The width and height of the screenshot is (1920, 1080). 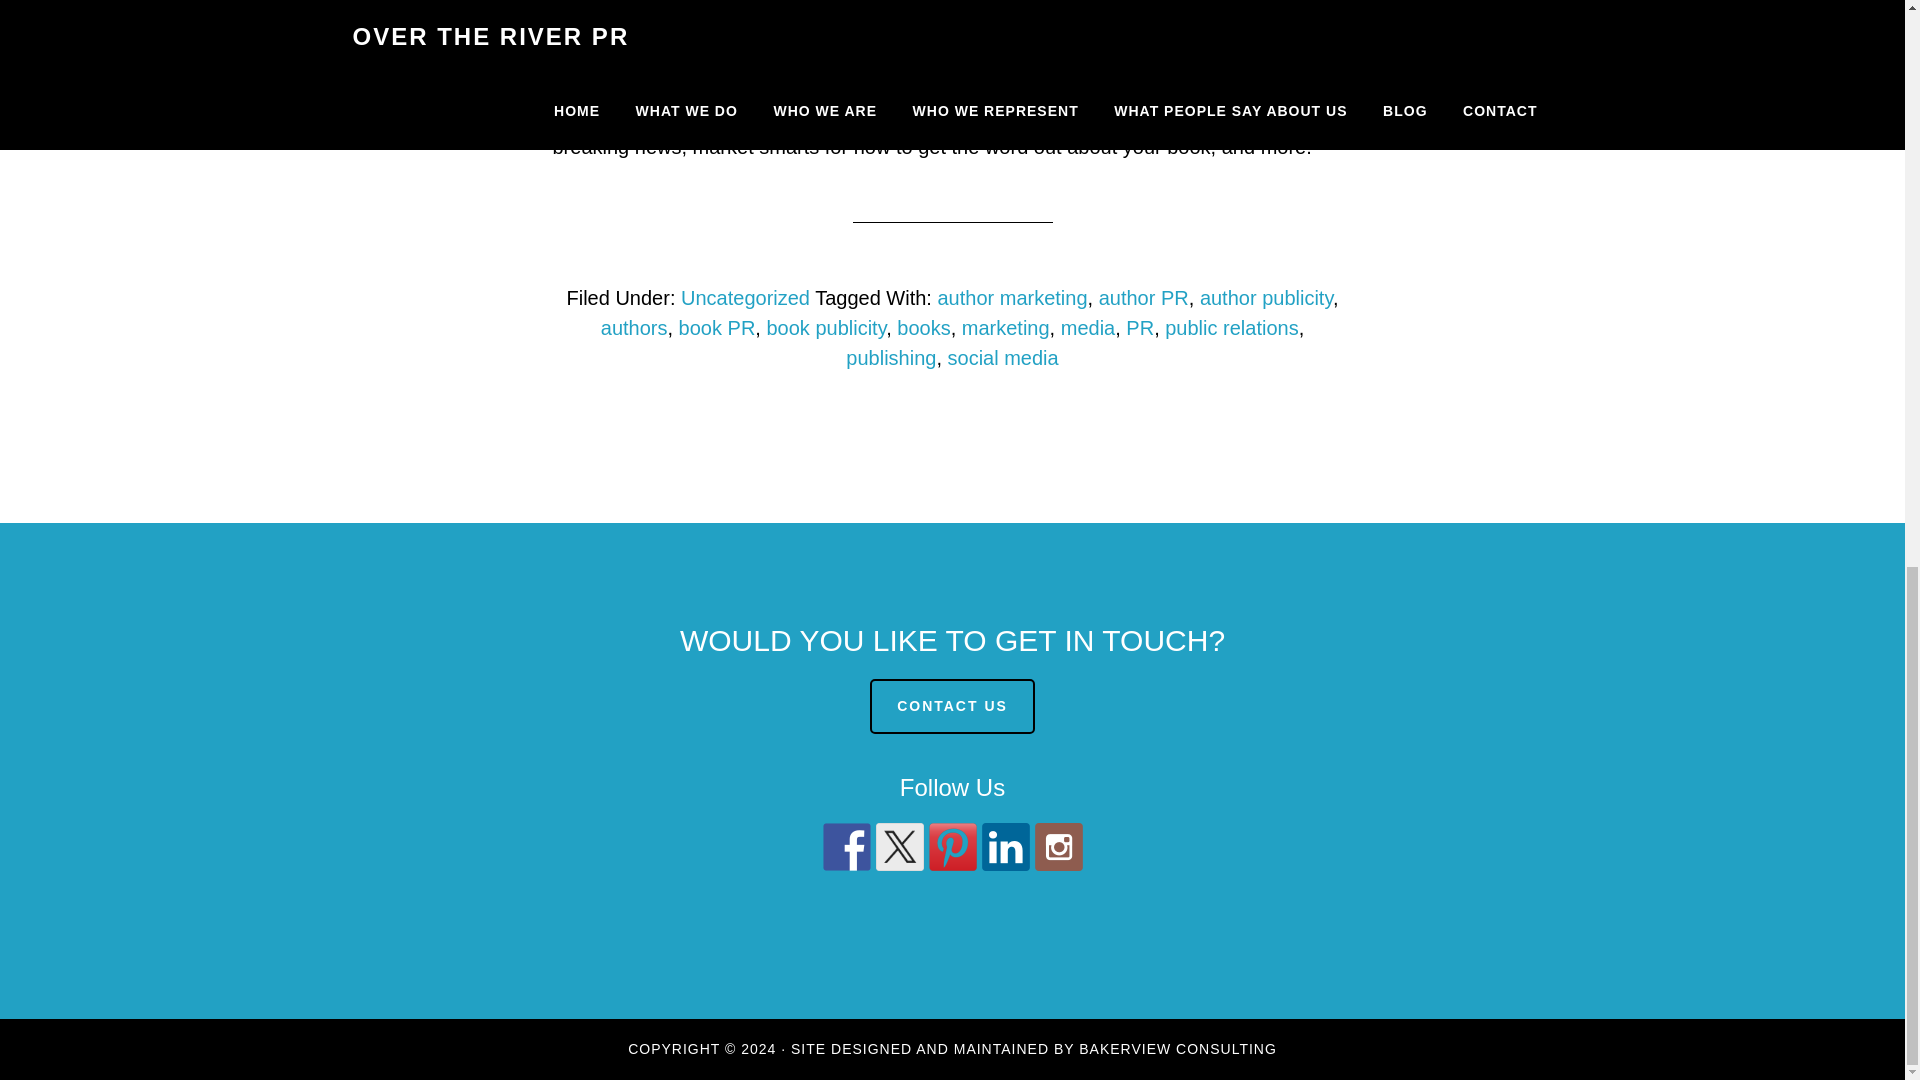 What do you see at coordinates (1005, 846) in the screenshot?
I see `Find us on Linkedin` at bounding box center [1005, 846].